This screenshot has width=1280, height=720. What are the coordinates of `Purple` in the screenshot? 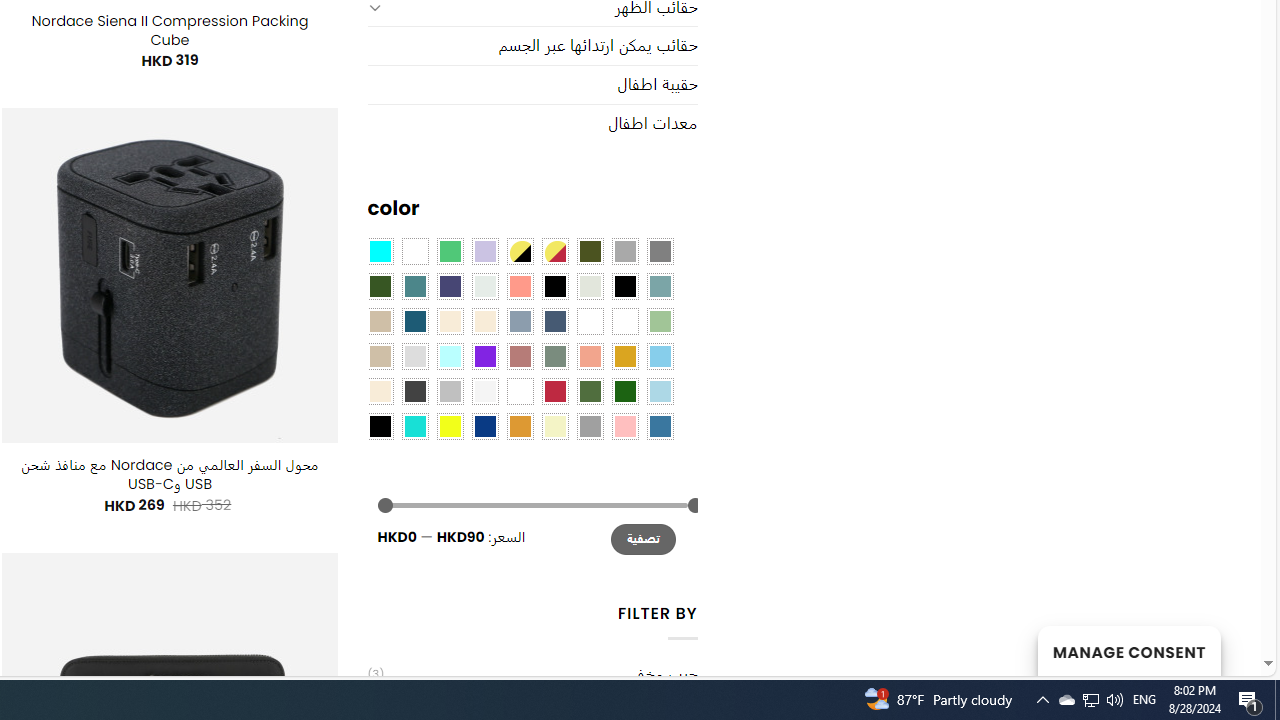 It's located at (484, 355).